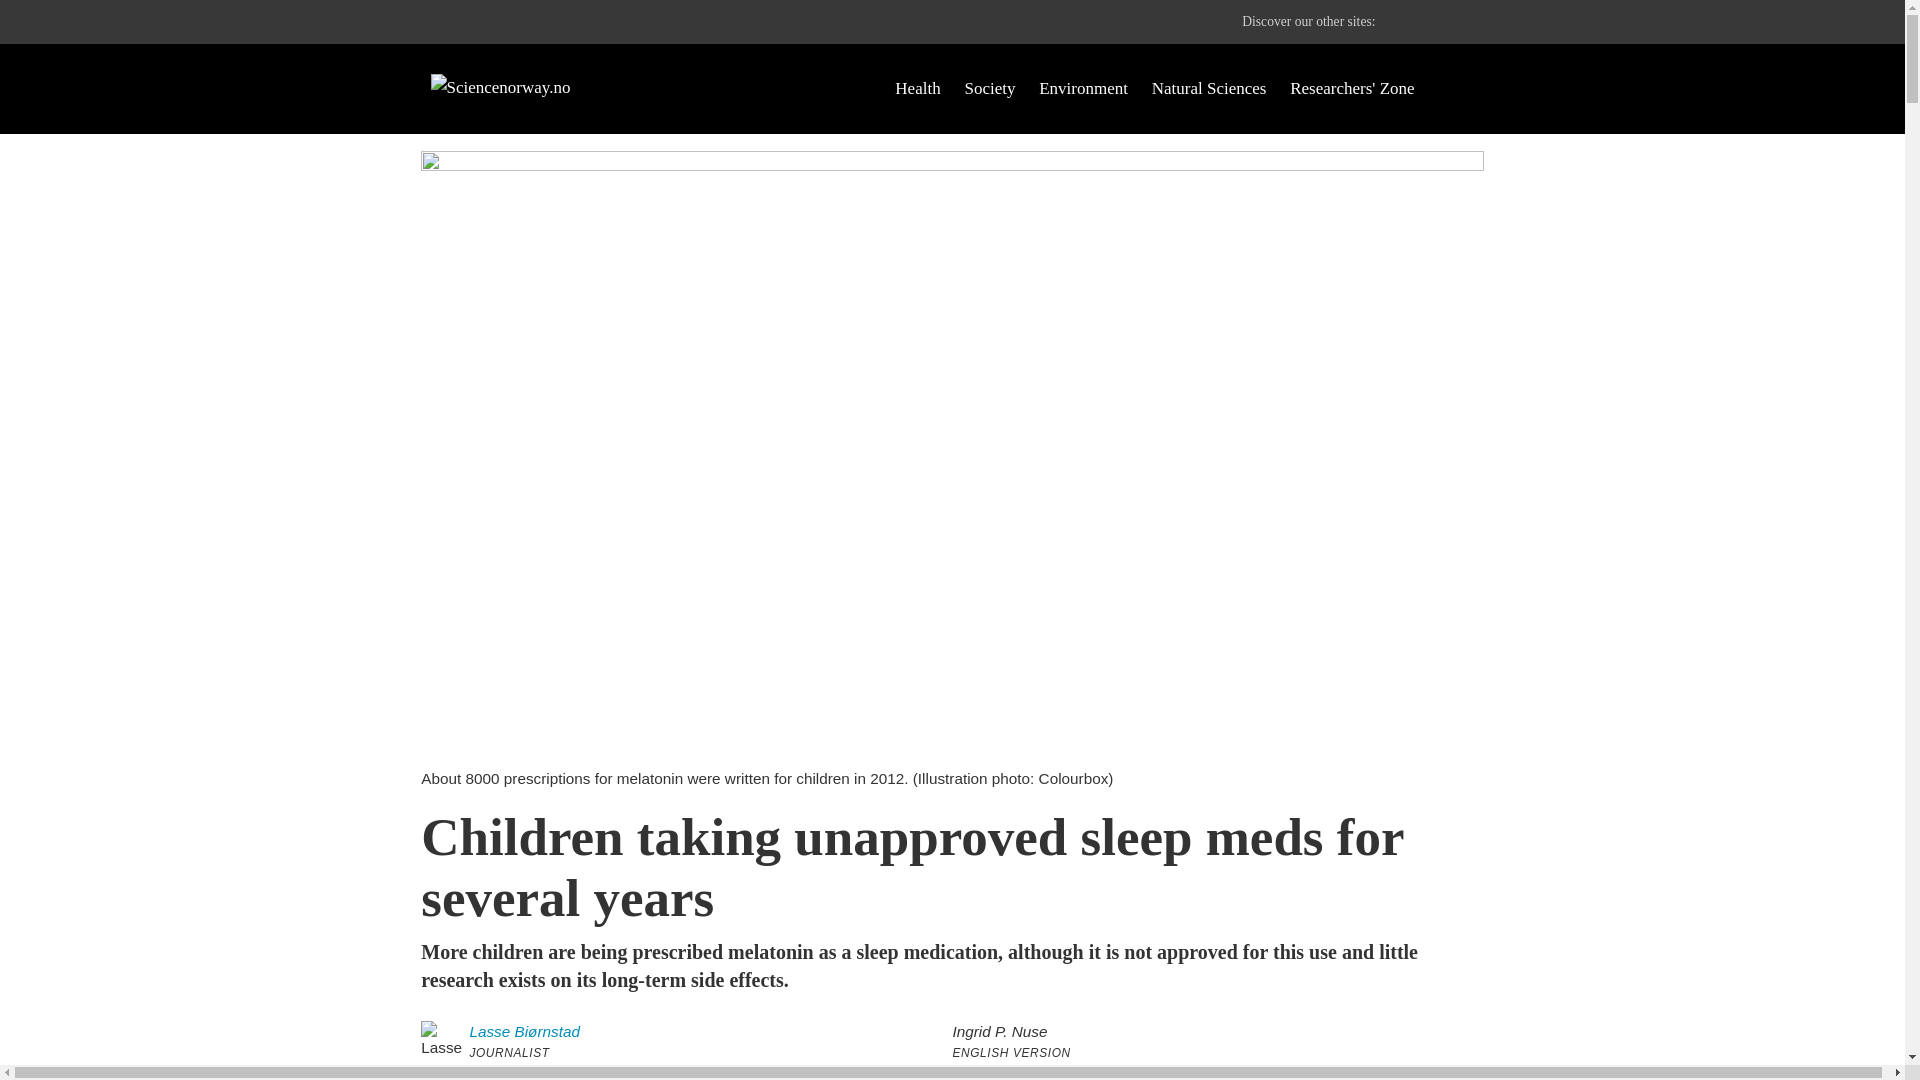 This screenshot has height=1080, width=1920. Describe the element at coordinates (917, 88) in the screenshot. I see `Health` at that location.